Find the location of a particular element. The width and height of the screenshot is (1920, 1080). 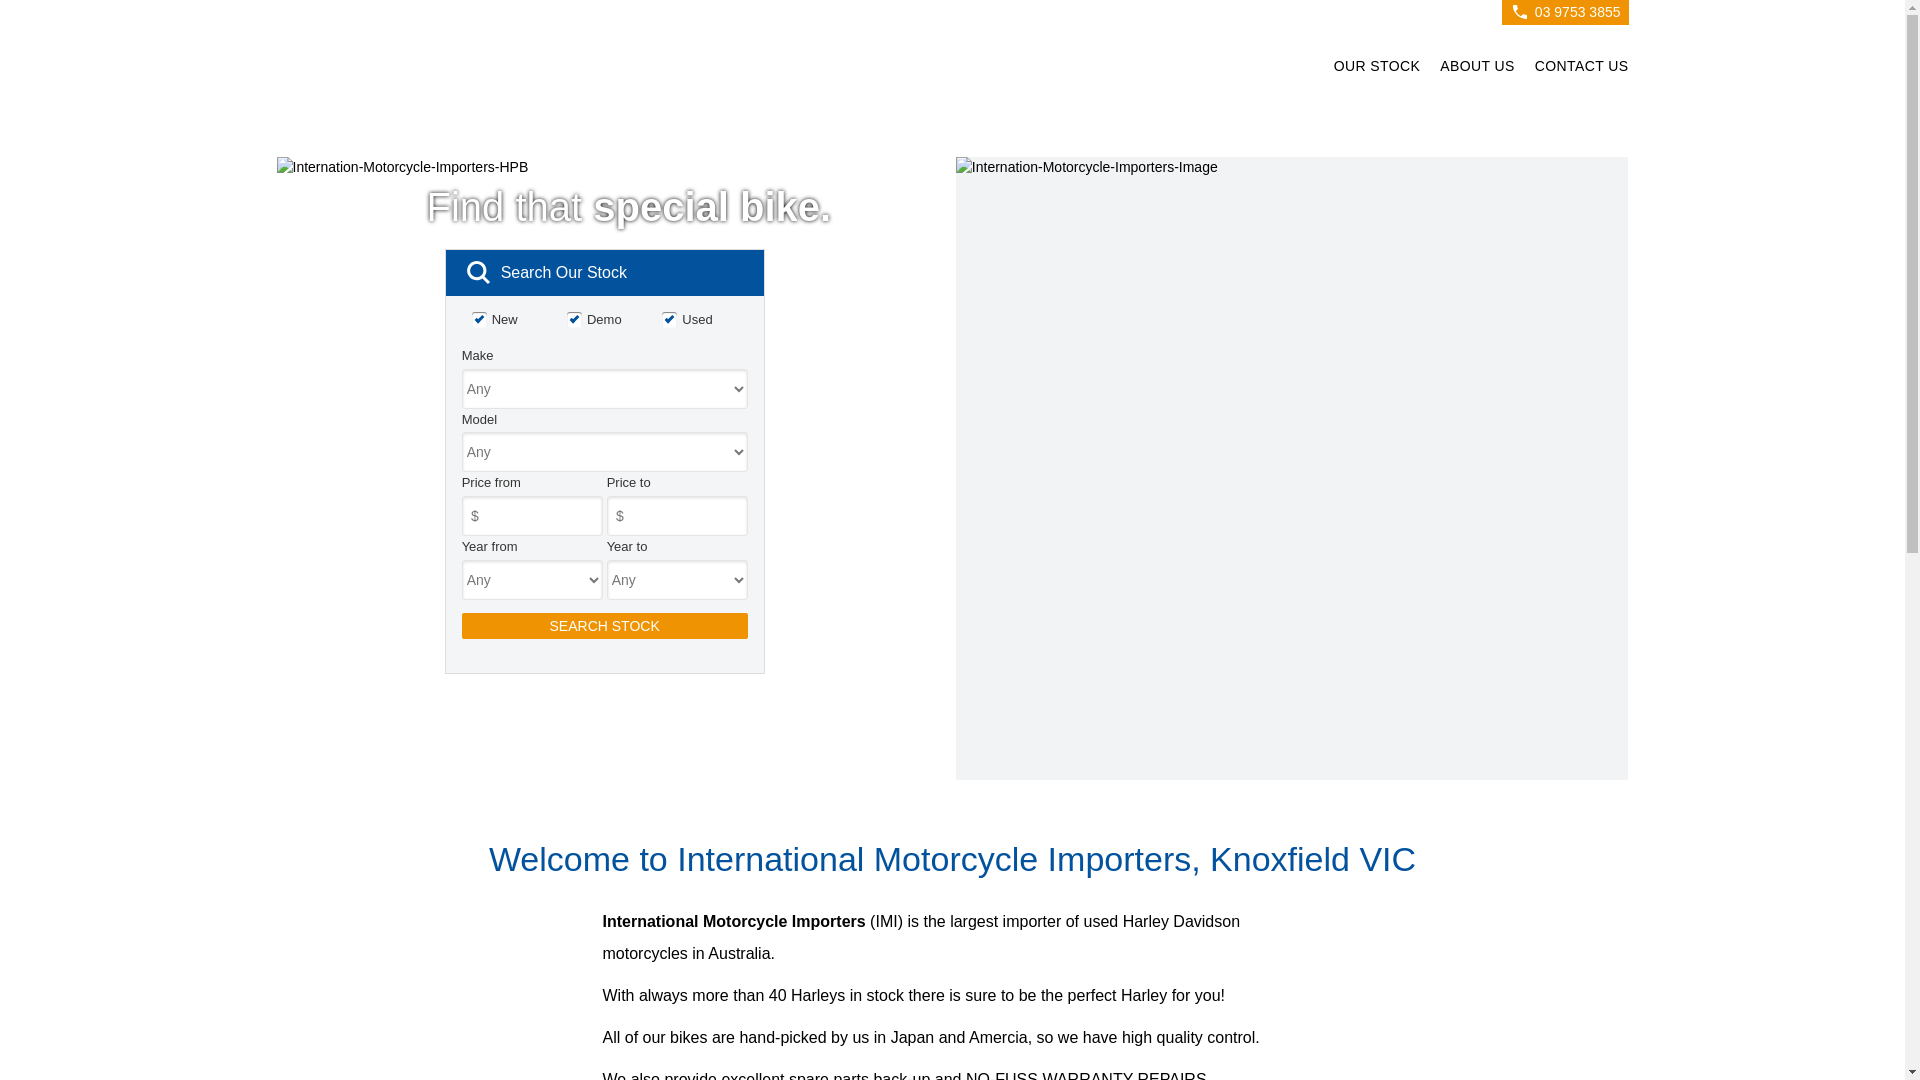

Search Our Stock is located at coordinates (605, 273).